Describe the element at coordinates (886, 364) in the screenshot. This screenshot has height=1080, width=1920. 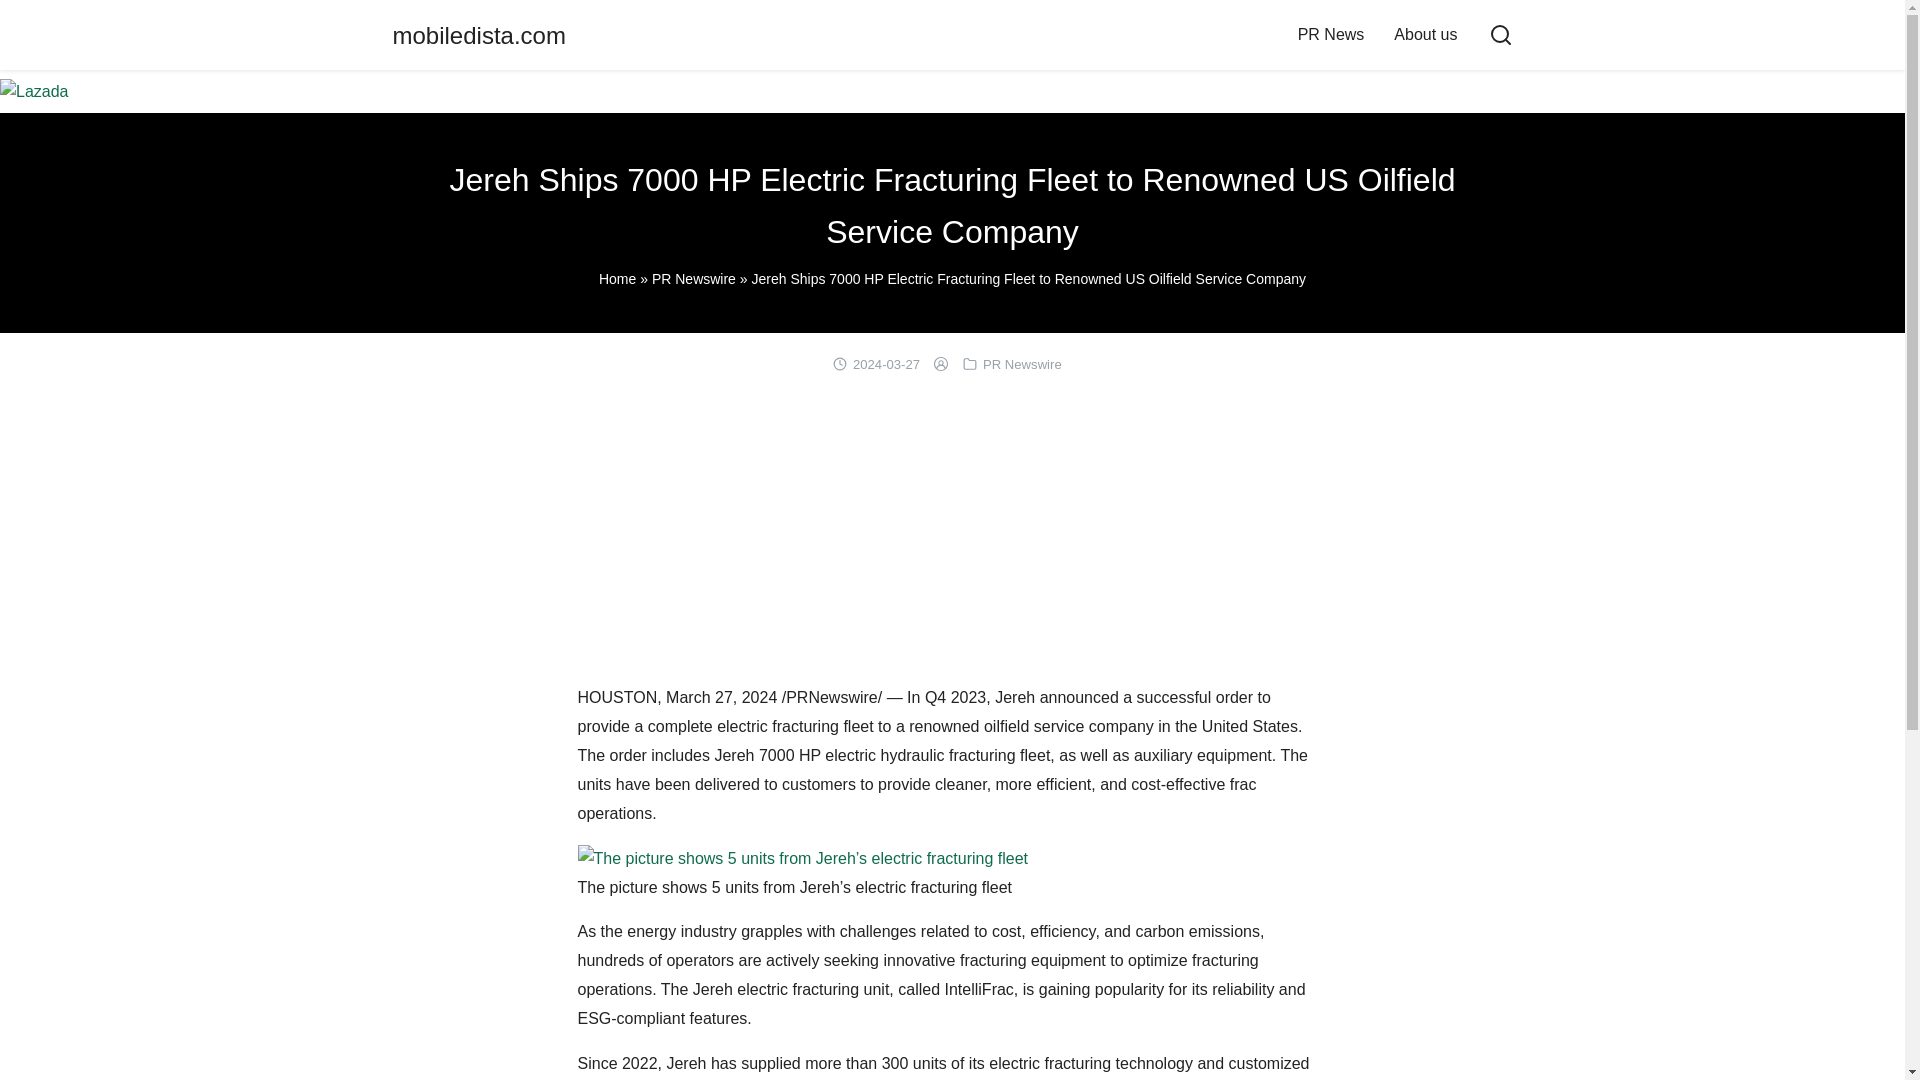
I see `2024-03-27` at that location.